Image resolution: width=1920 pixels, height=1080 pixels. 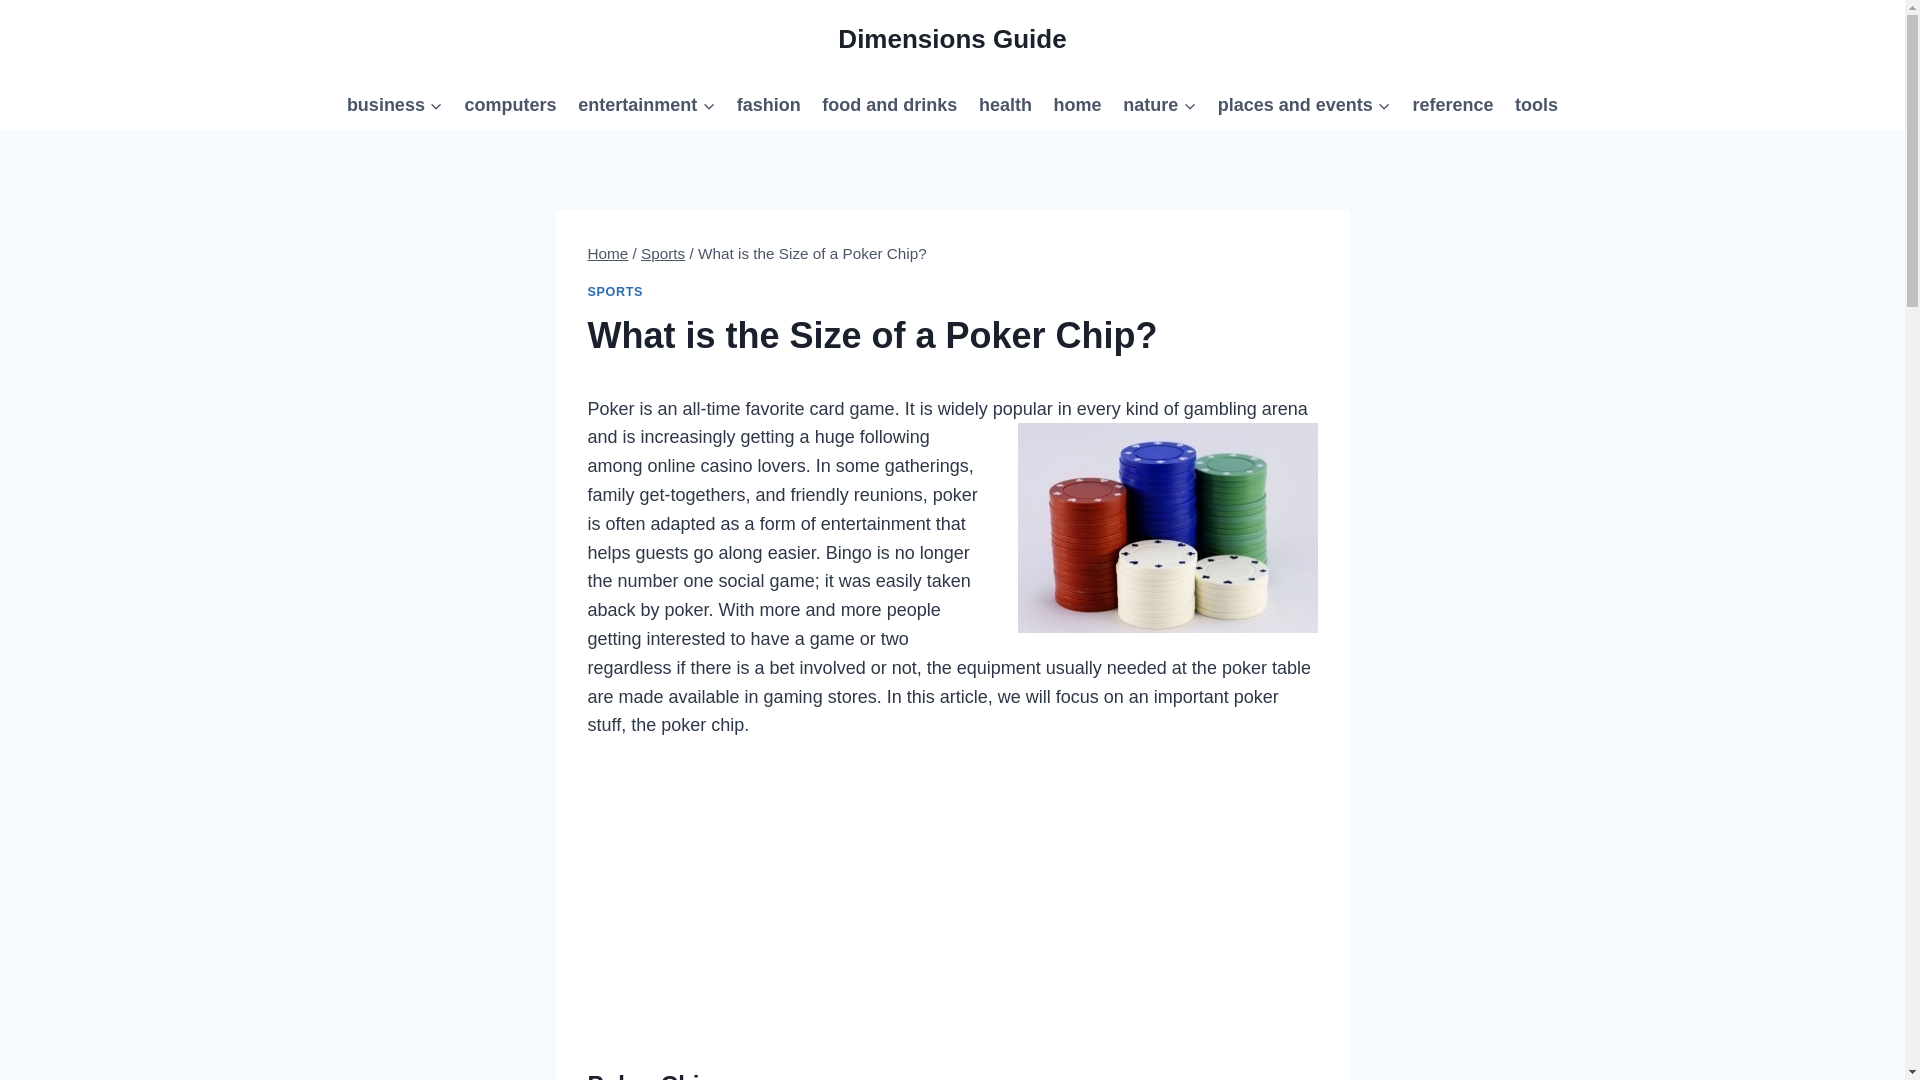 I want to click on entertainment, so click(x=646, y=104).